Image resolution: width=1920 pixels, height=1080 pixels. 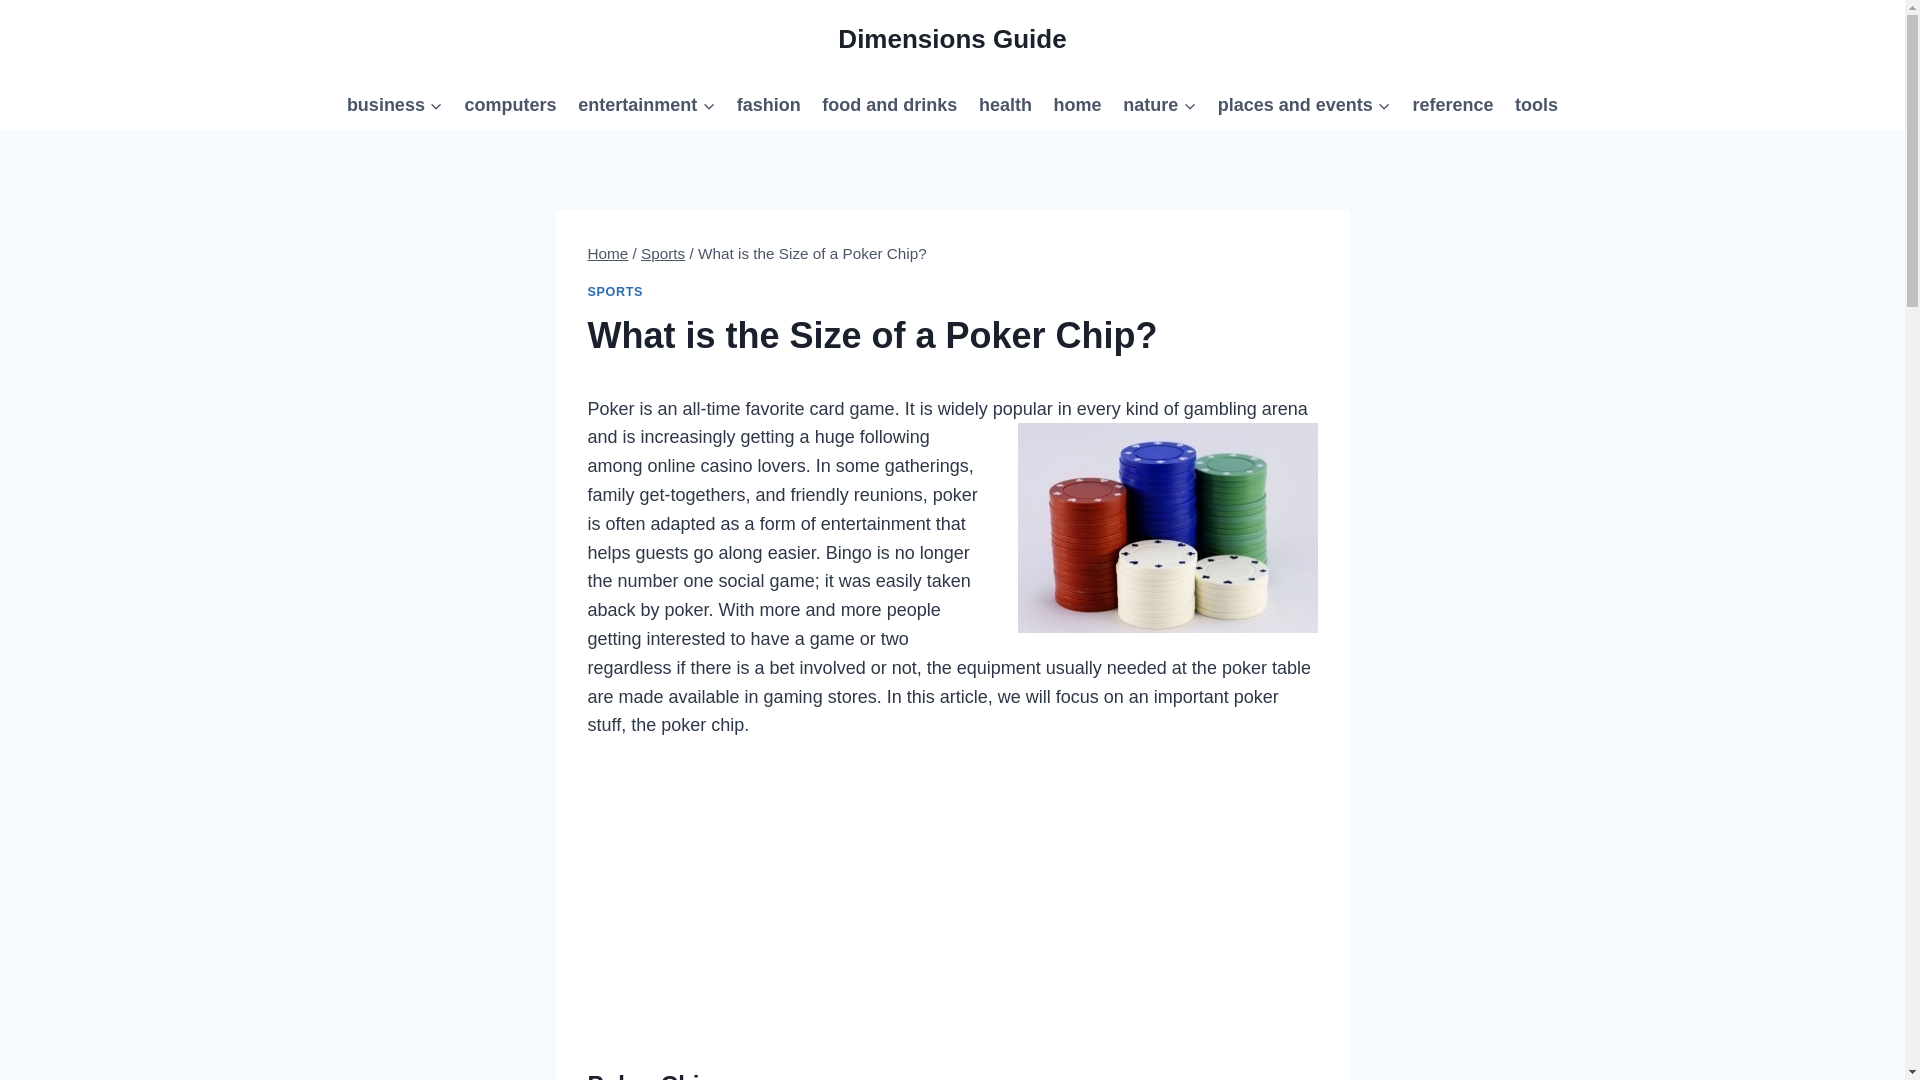 I want to click on entertainment, so click(x=646, y=104).